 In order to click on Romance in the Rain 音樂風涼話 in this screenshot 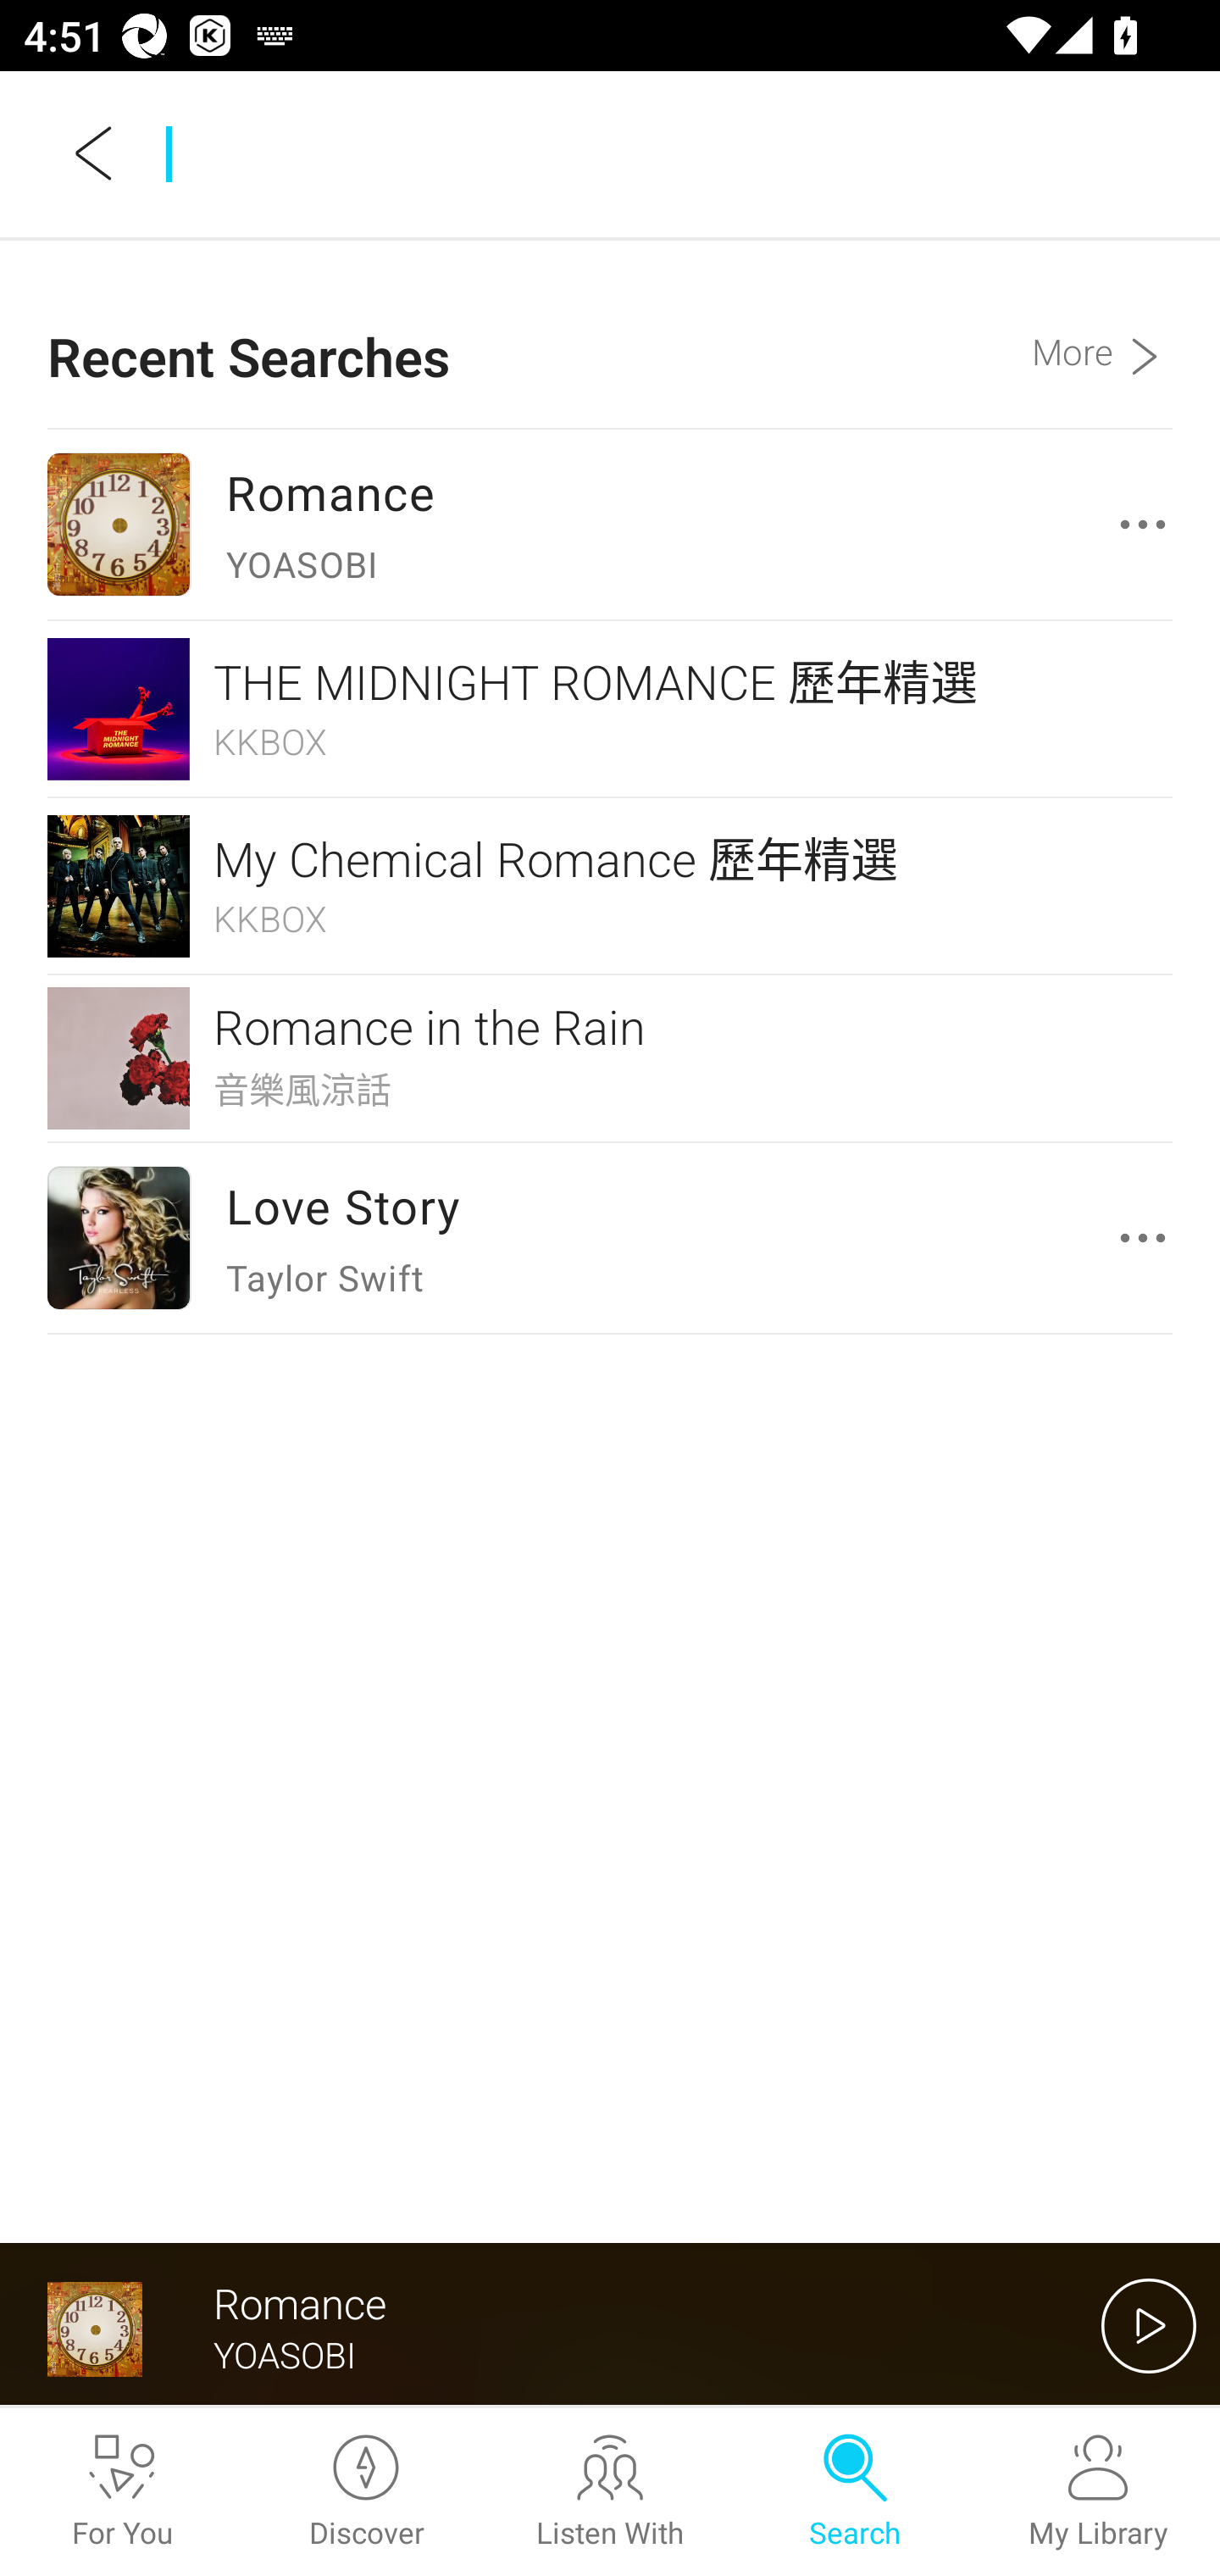, I will do `click(610, 1058)`.